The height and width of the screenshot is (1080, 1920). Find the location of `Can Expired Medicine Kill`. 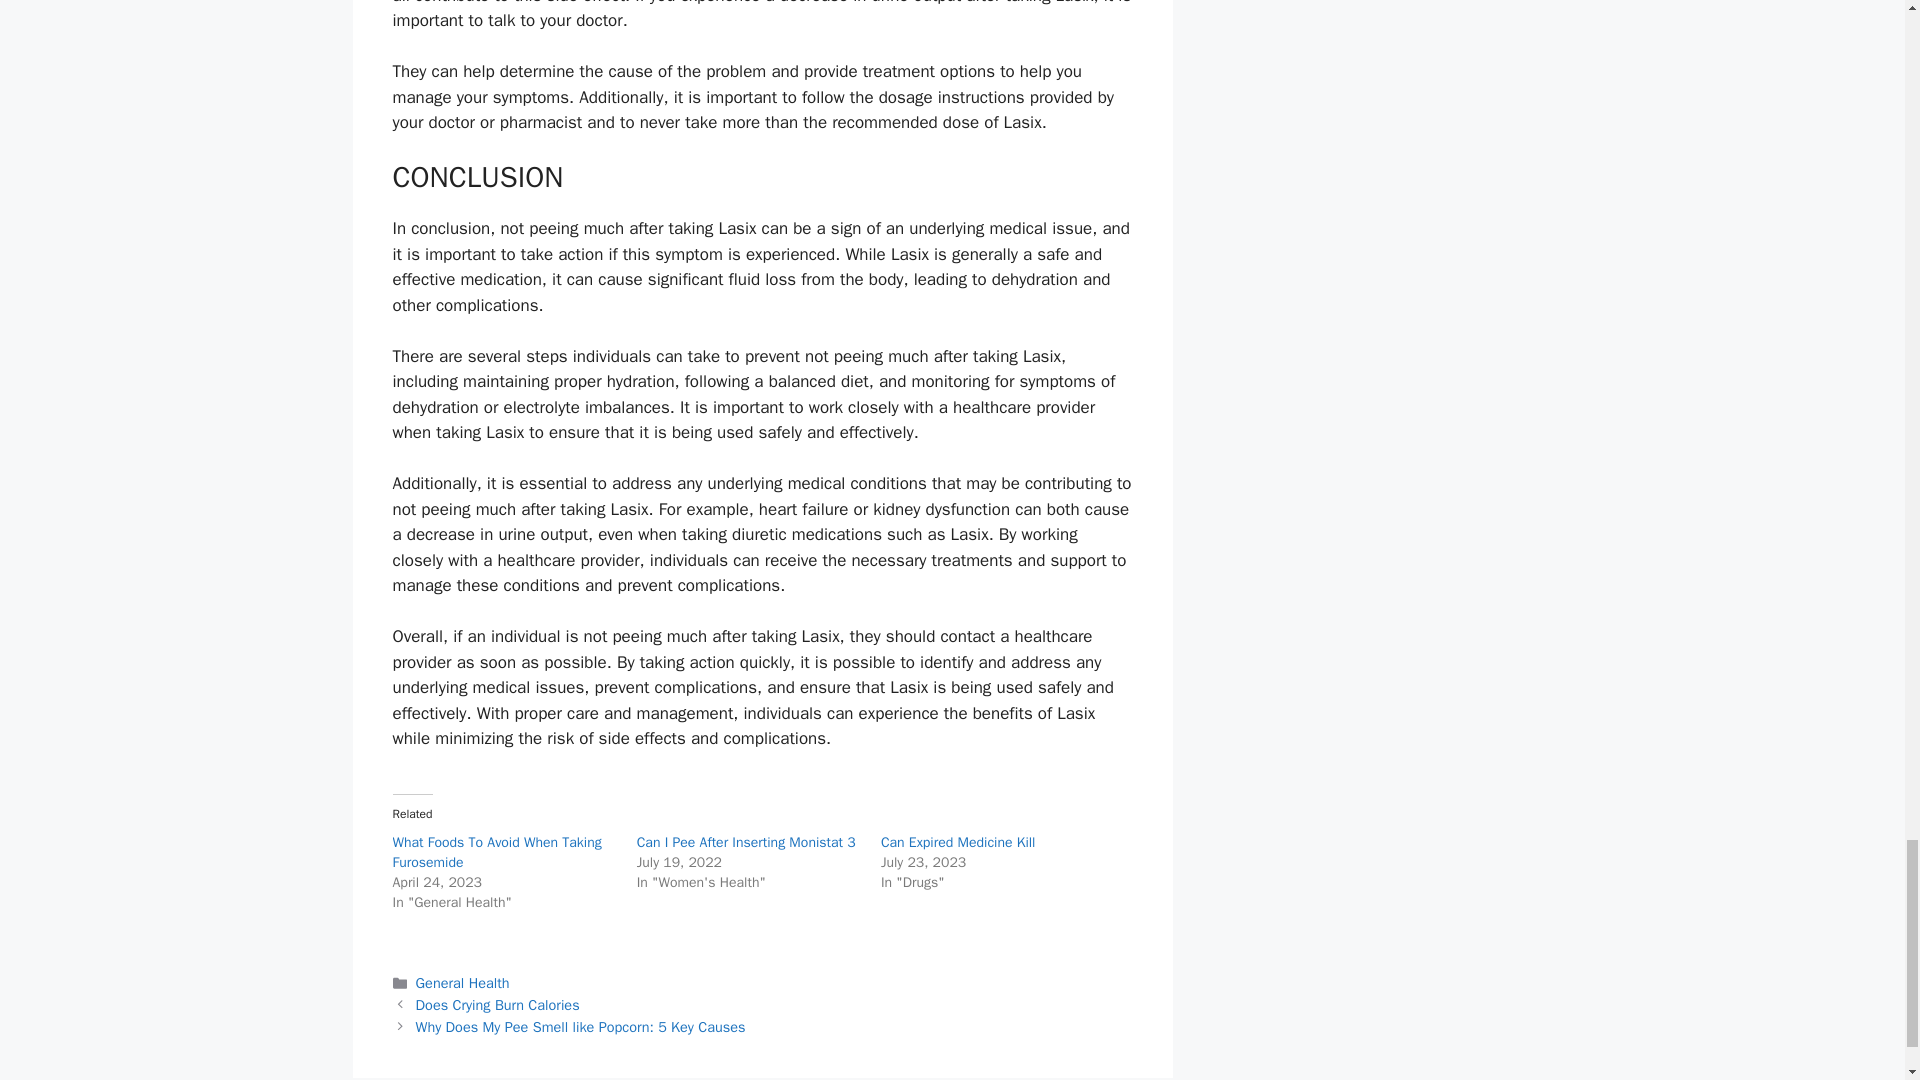

Can Expired Medicine Kill is located at coordinates (958, 842).